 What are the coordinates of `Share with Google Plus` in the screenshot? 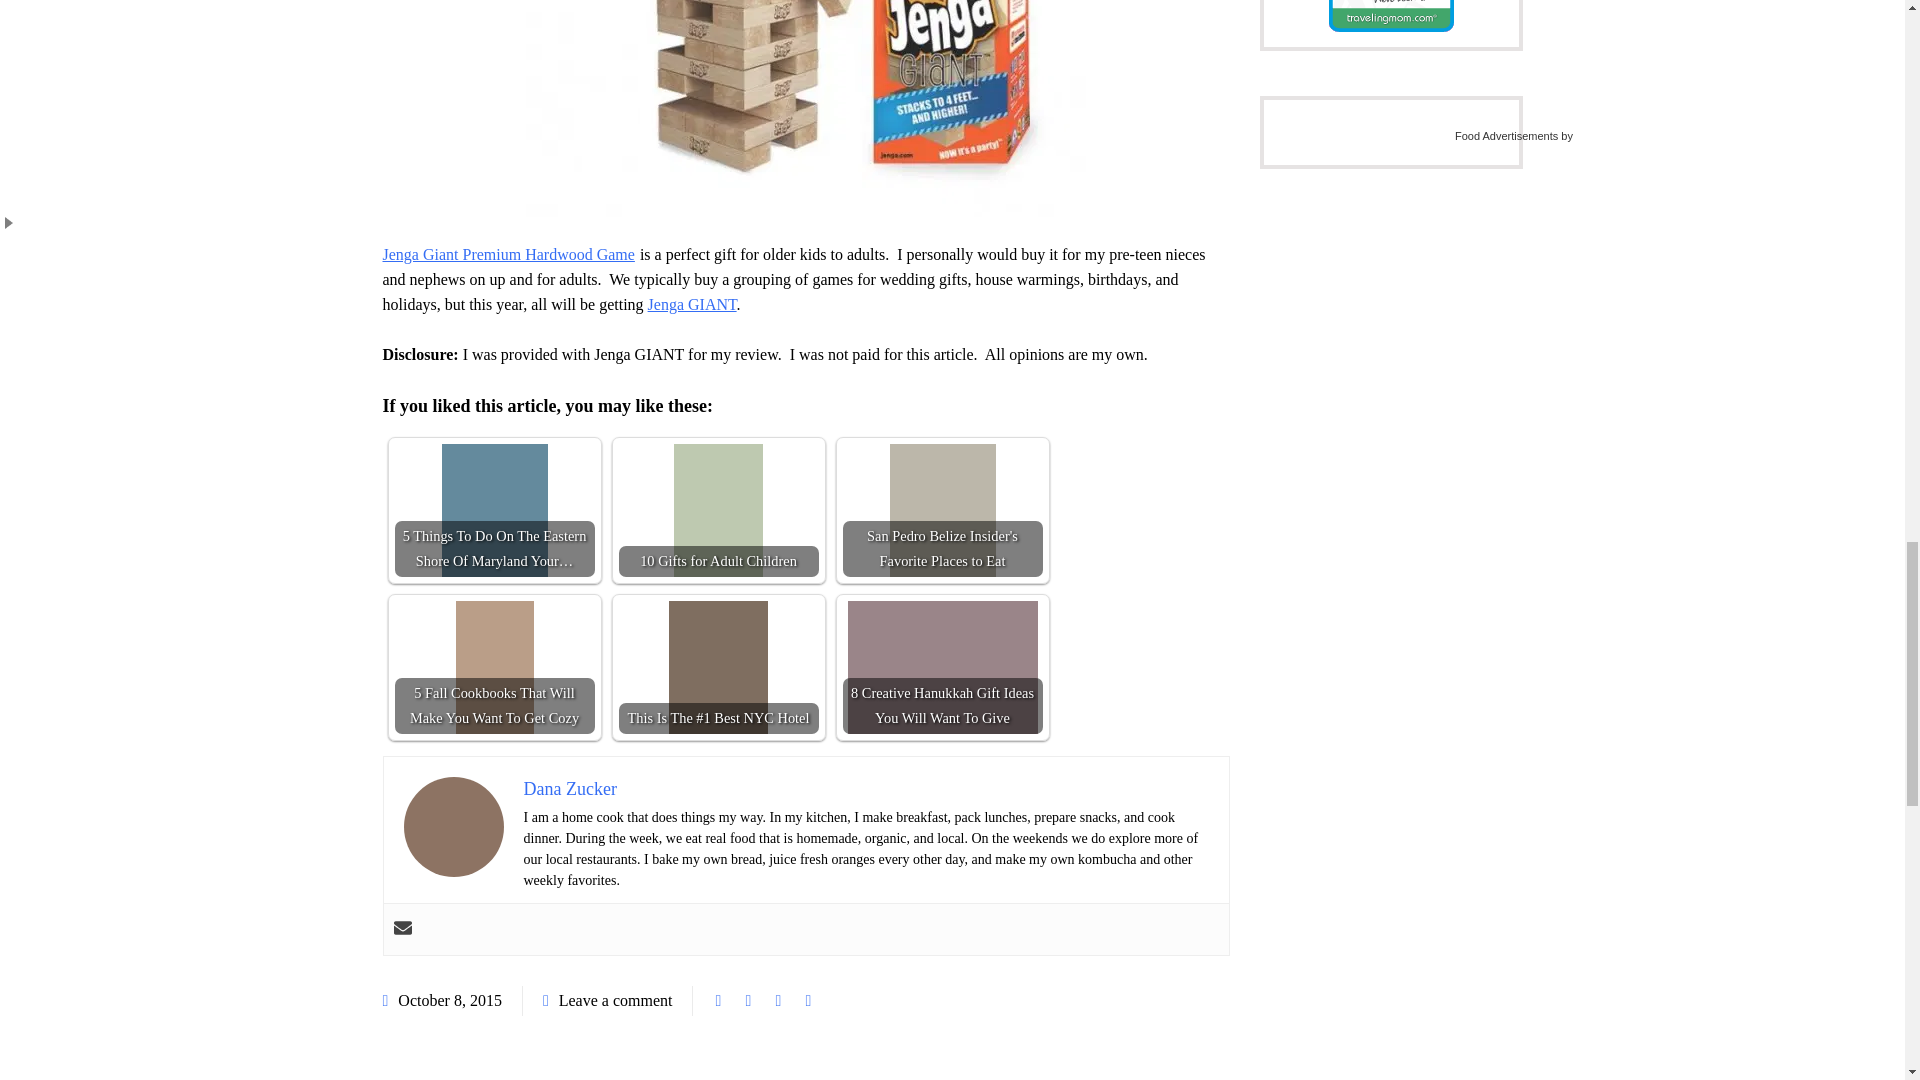 It's located at (777, 1001).